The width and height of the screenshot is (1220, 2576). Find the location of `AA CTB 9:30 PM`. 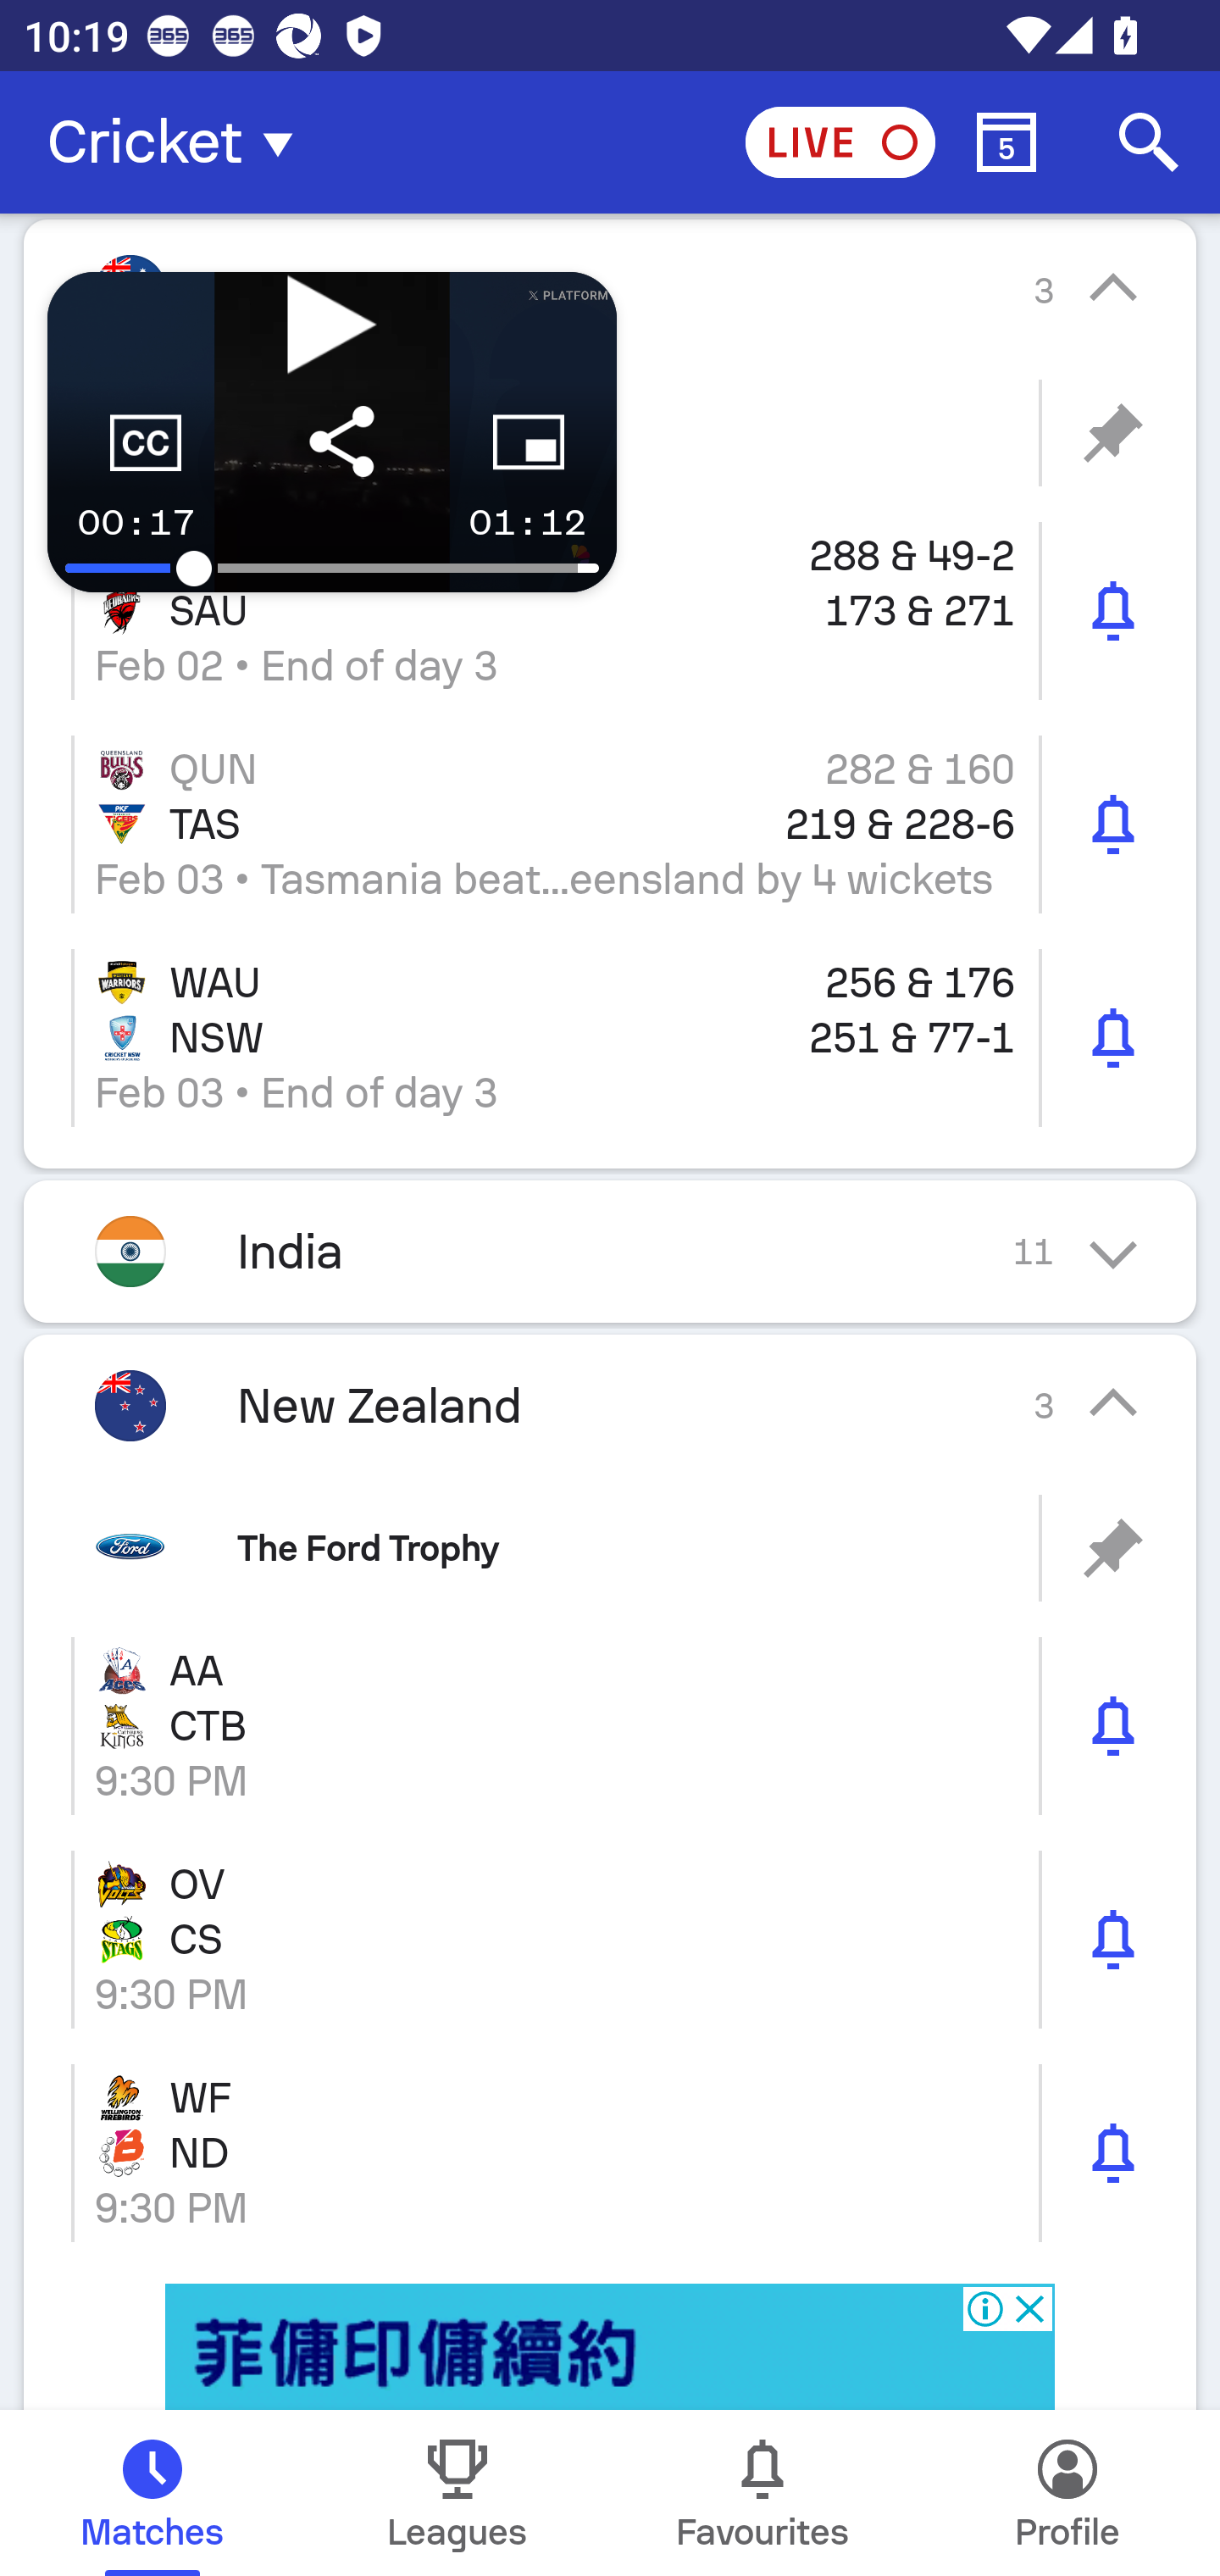

AA CTB 9:30 PM is located at coordinates (610, 1727).